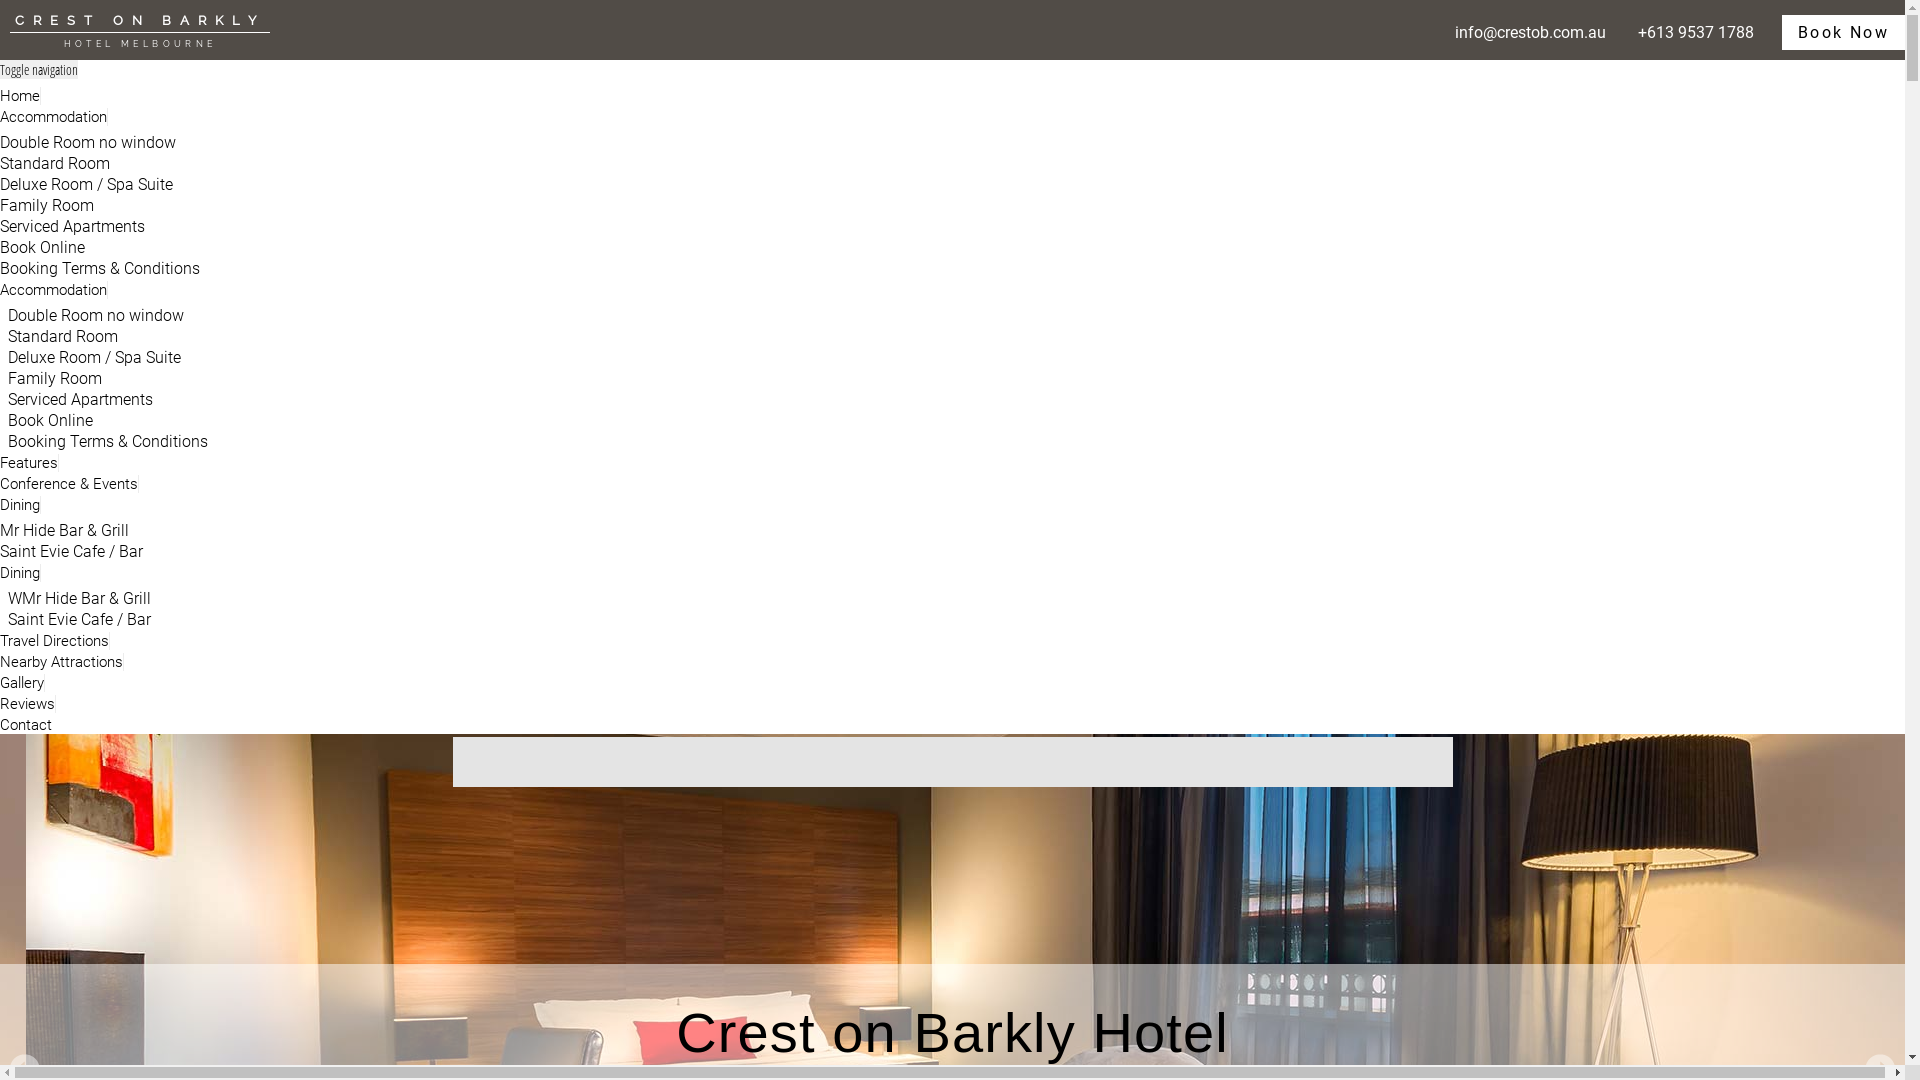 The image size is (1920, 1080). What do you see at coordinates (22, 683) in the screenshot?
I see `Gallery` at bounding box center [22, 683].